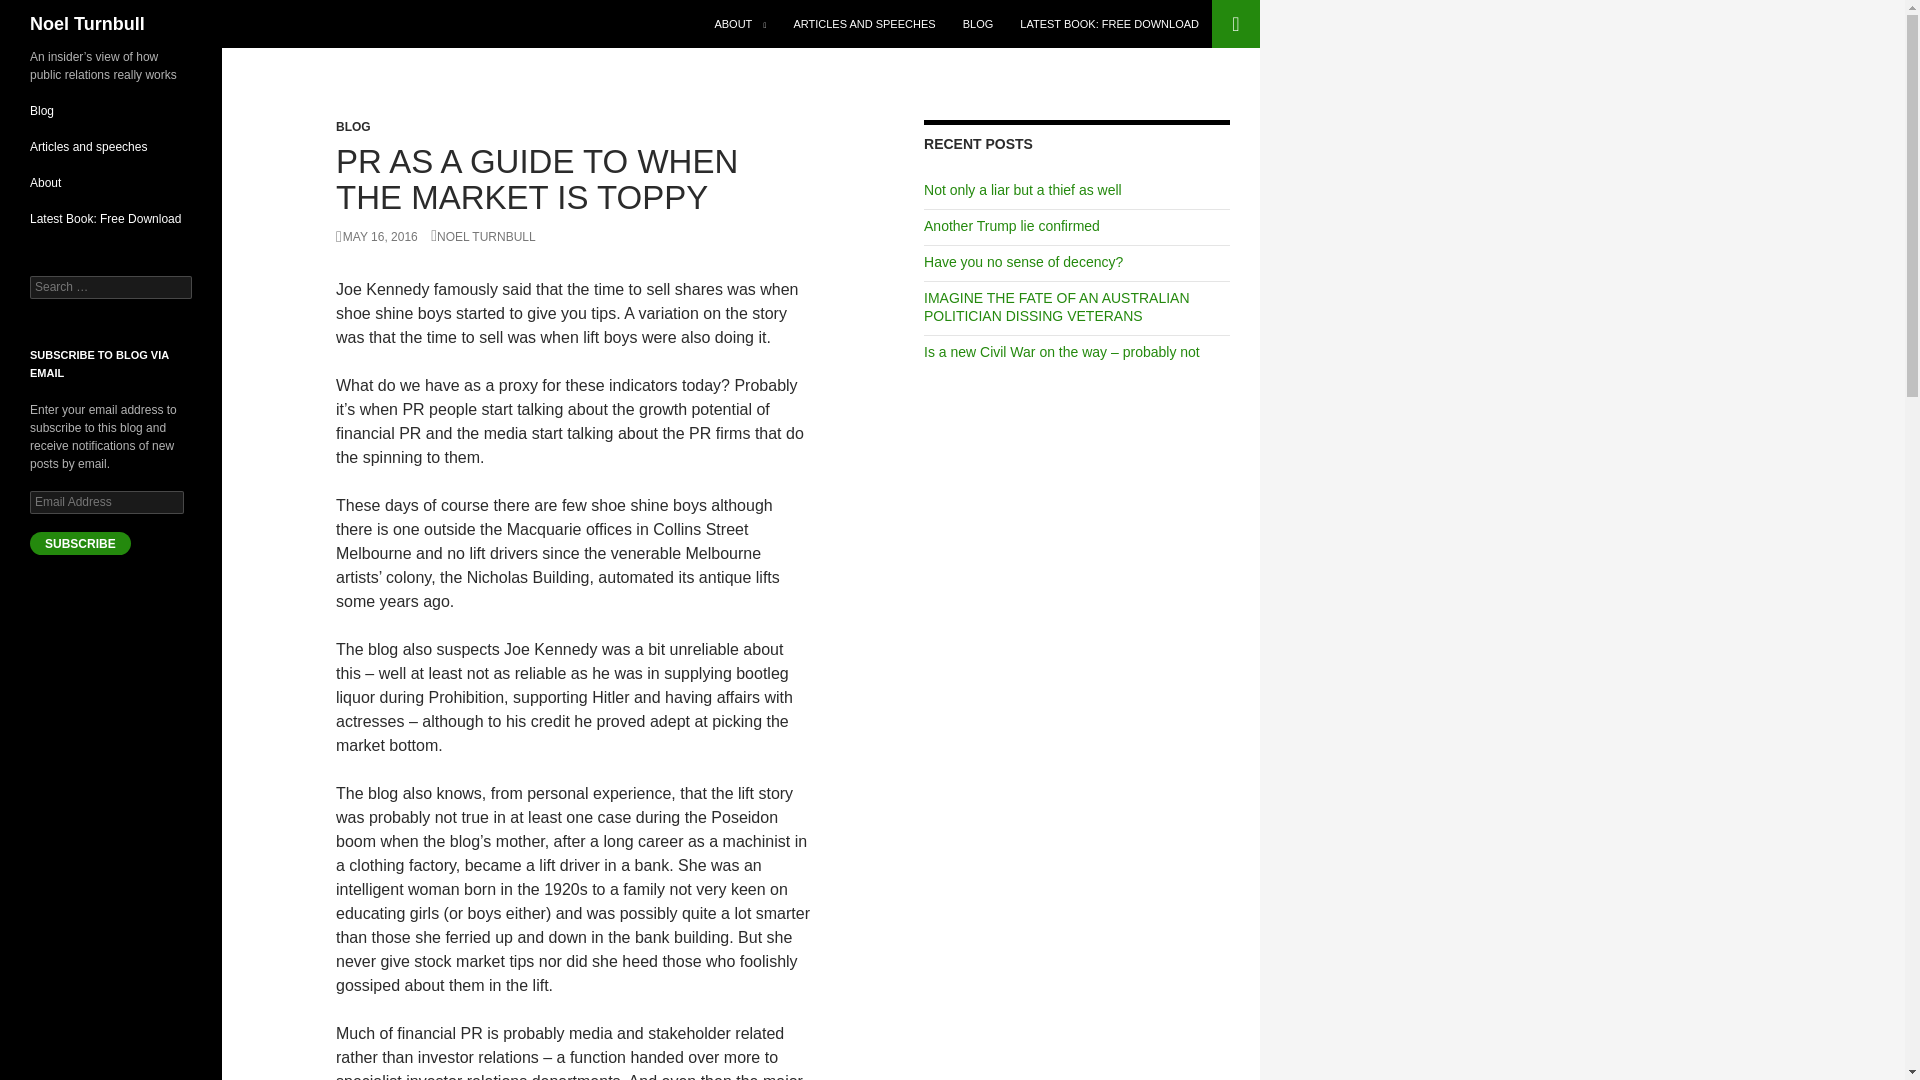  What do you see at coordinates (353, 126) in the screenshot?
I see `BLOG` at bounding box center [353, 126].